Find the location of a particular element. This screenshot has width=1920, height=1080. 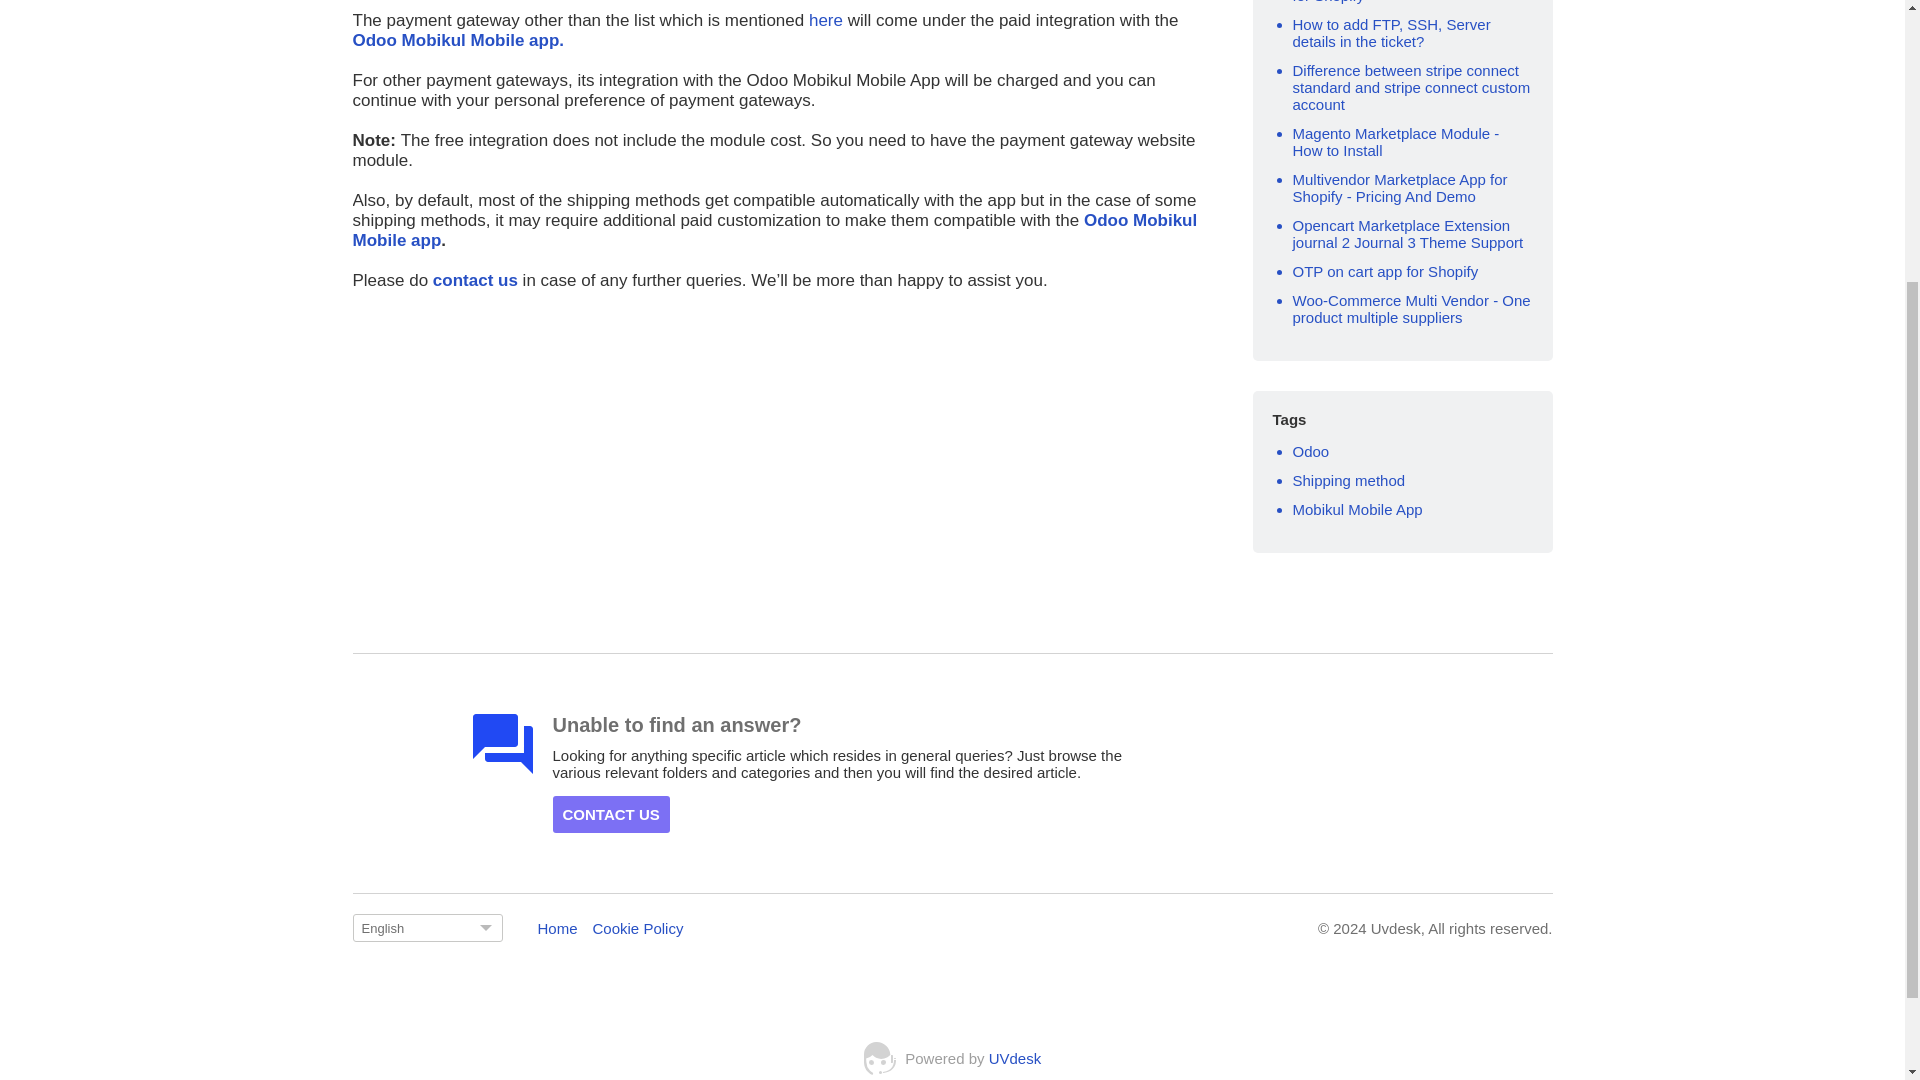

UVdesk is located at coordinates (1015, 1058).